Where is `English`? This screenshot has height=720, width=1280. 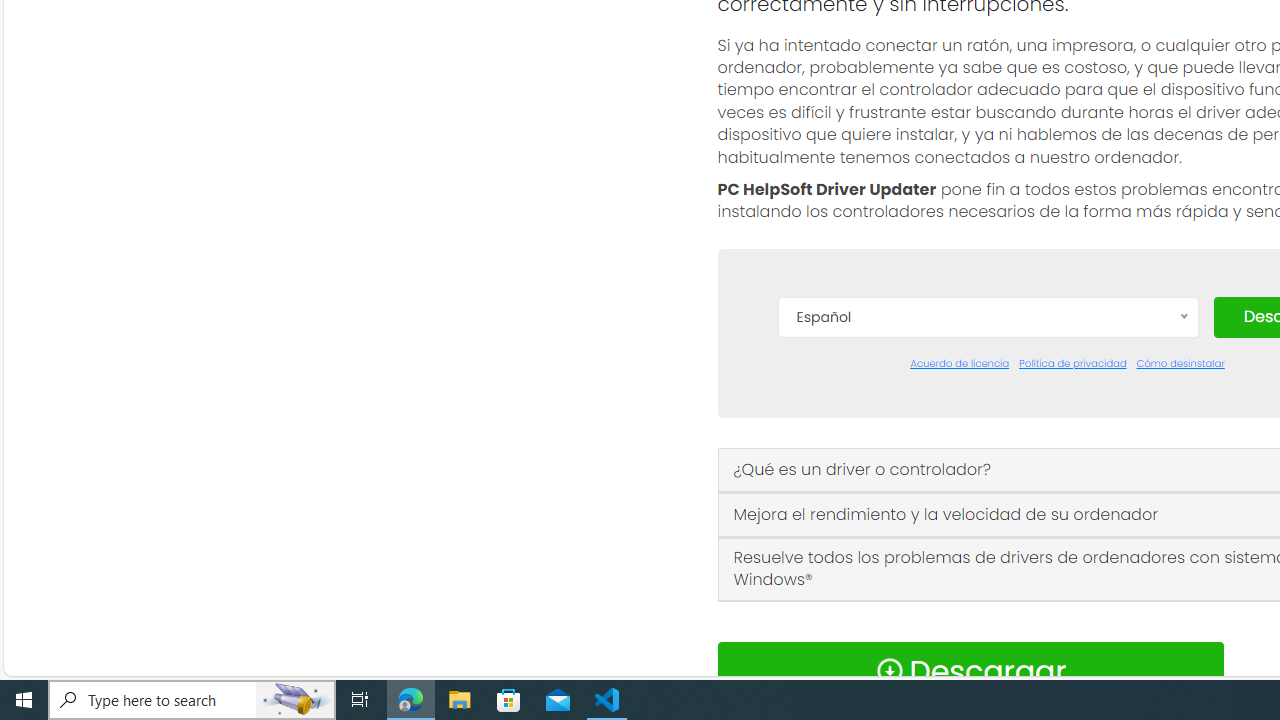 English is located at coordinates (987, 502).